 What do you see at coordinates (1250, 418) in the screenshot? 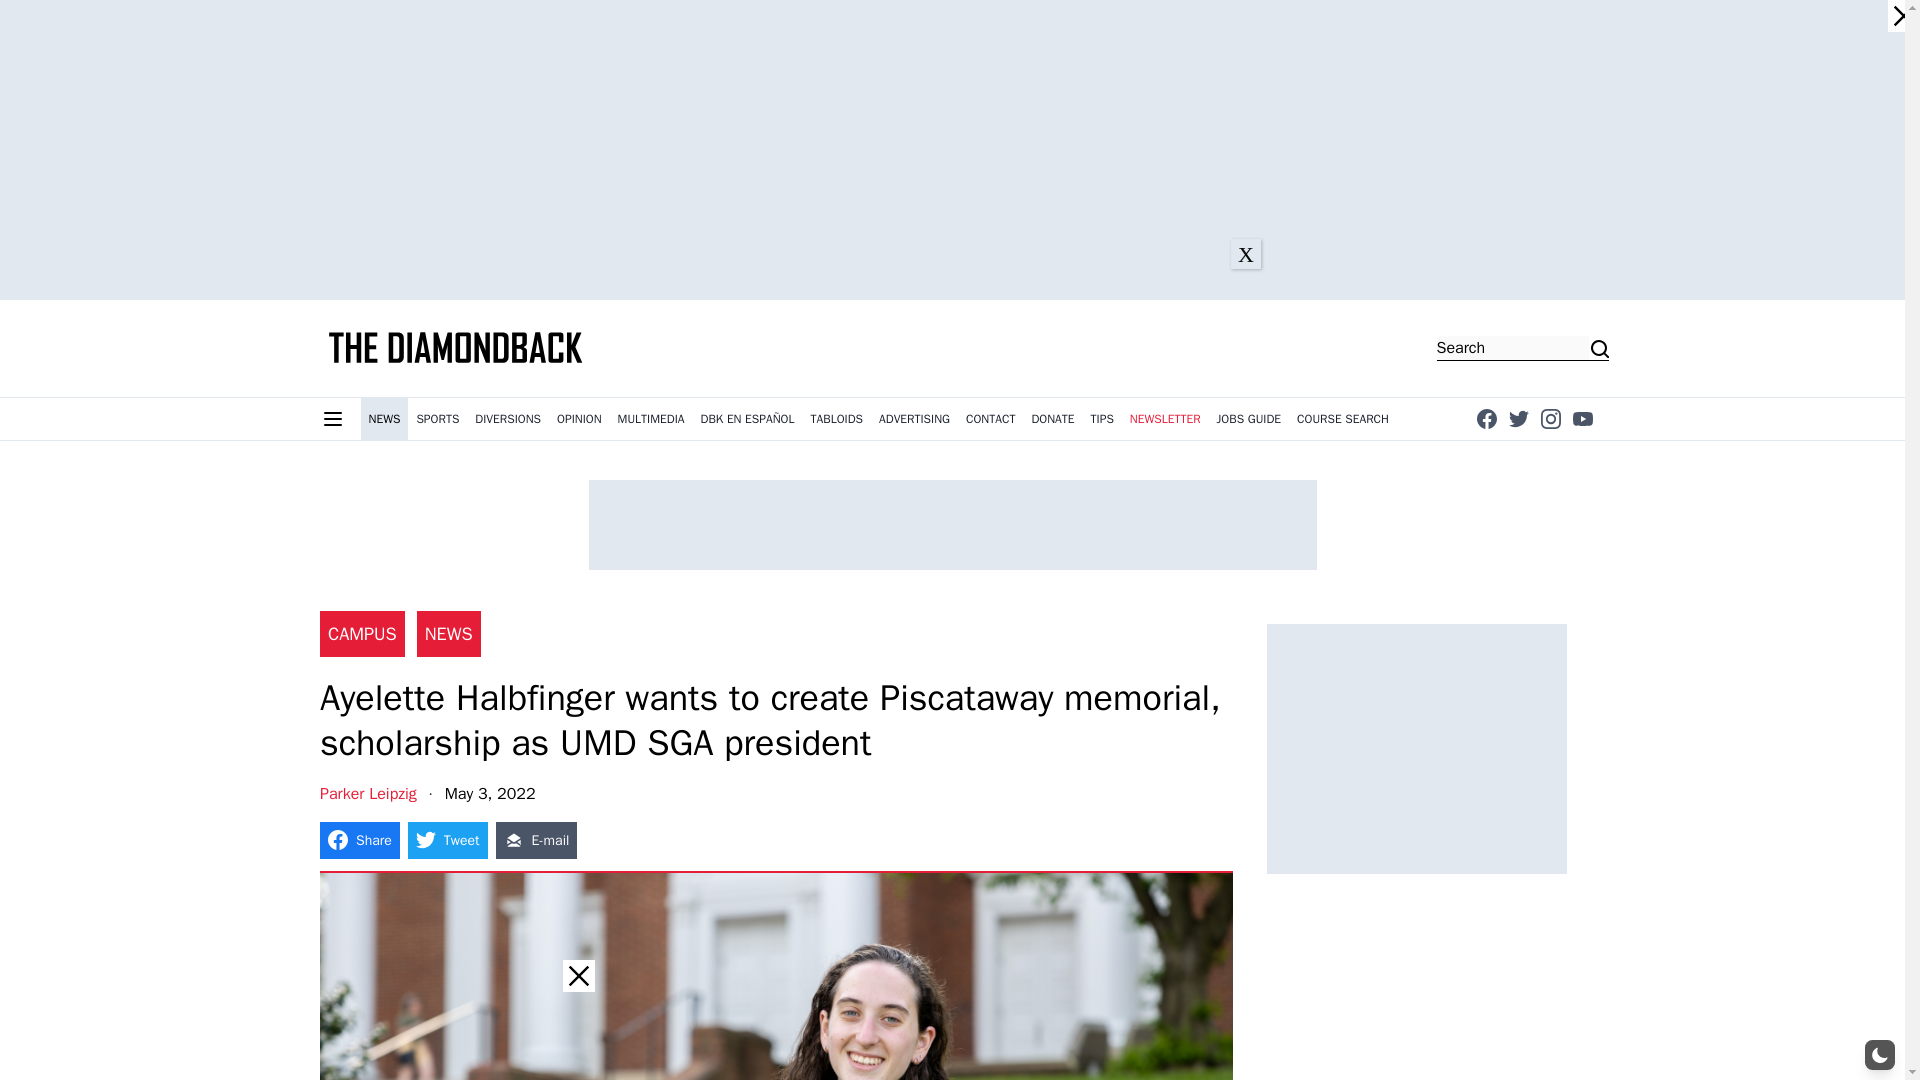
I see `JOBS GUIDE` at bounding box center [1250, 418].